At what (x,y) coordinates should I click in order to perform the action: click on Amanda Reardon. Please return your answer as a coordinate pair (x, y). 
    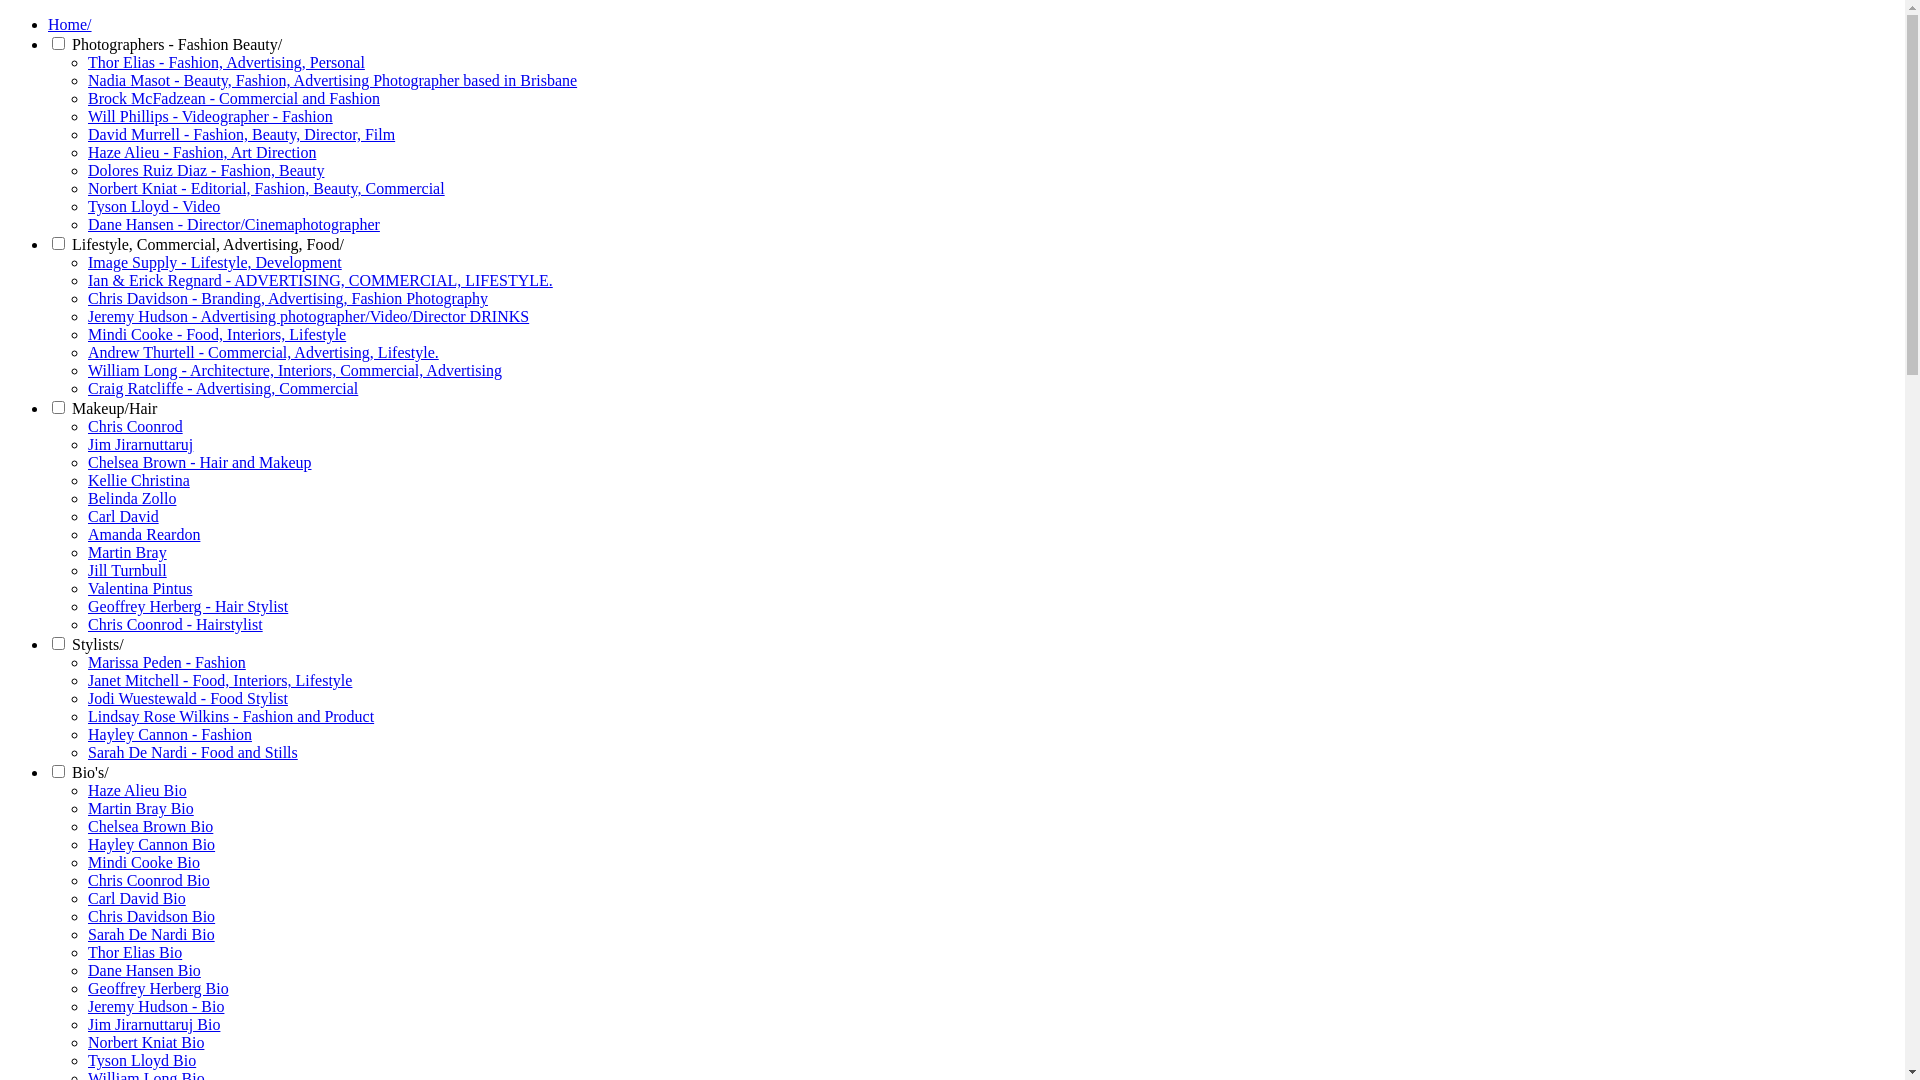
    Looking at the image, I should click on (144, 534).